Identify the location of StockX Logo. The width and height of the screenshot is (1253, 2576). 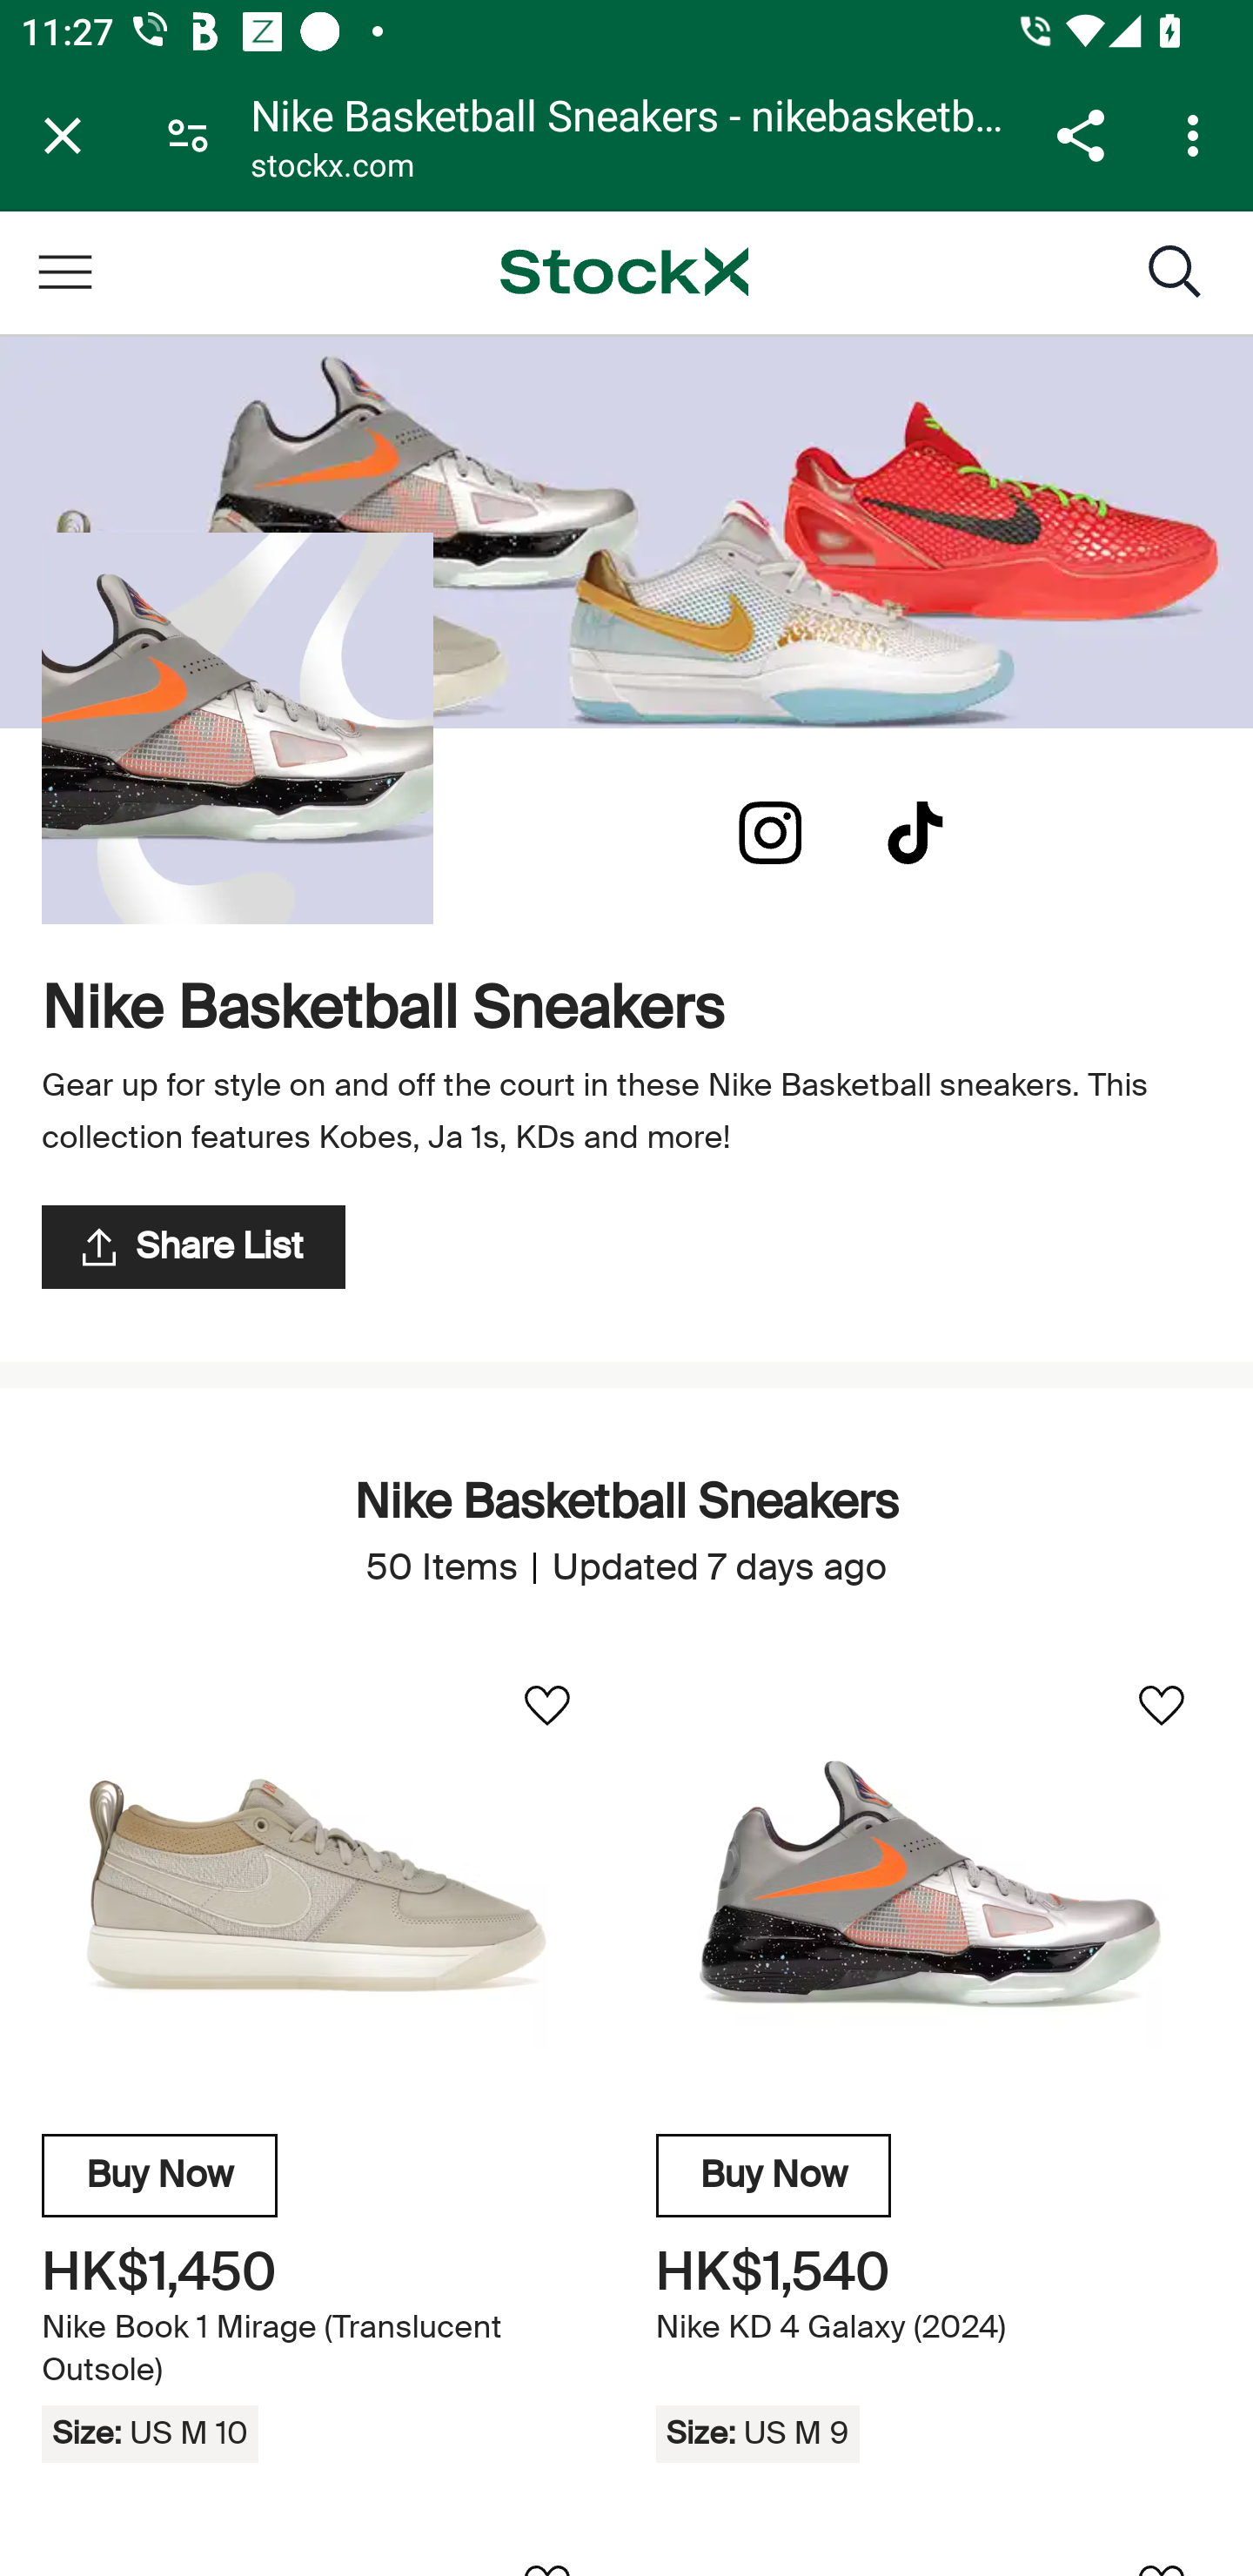
(624, 272).